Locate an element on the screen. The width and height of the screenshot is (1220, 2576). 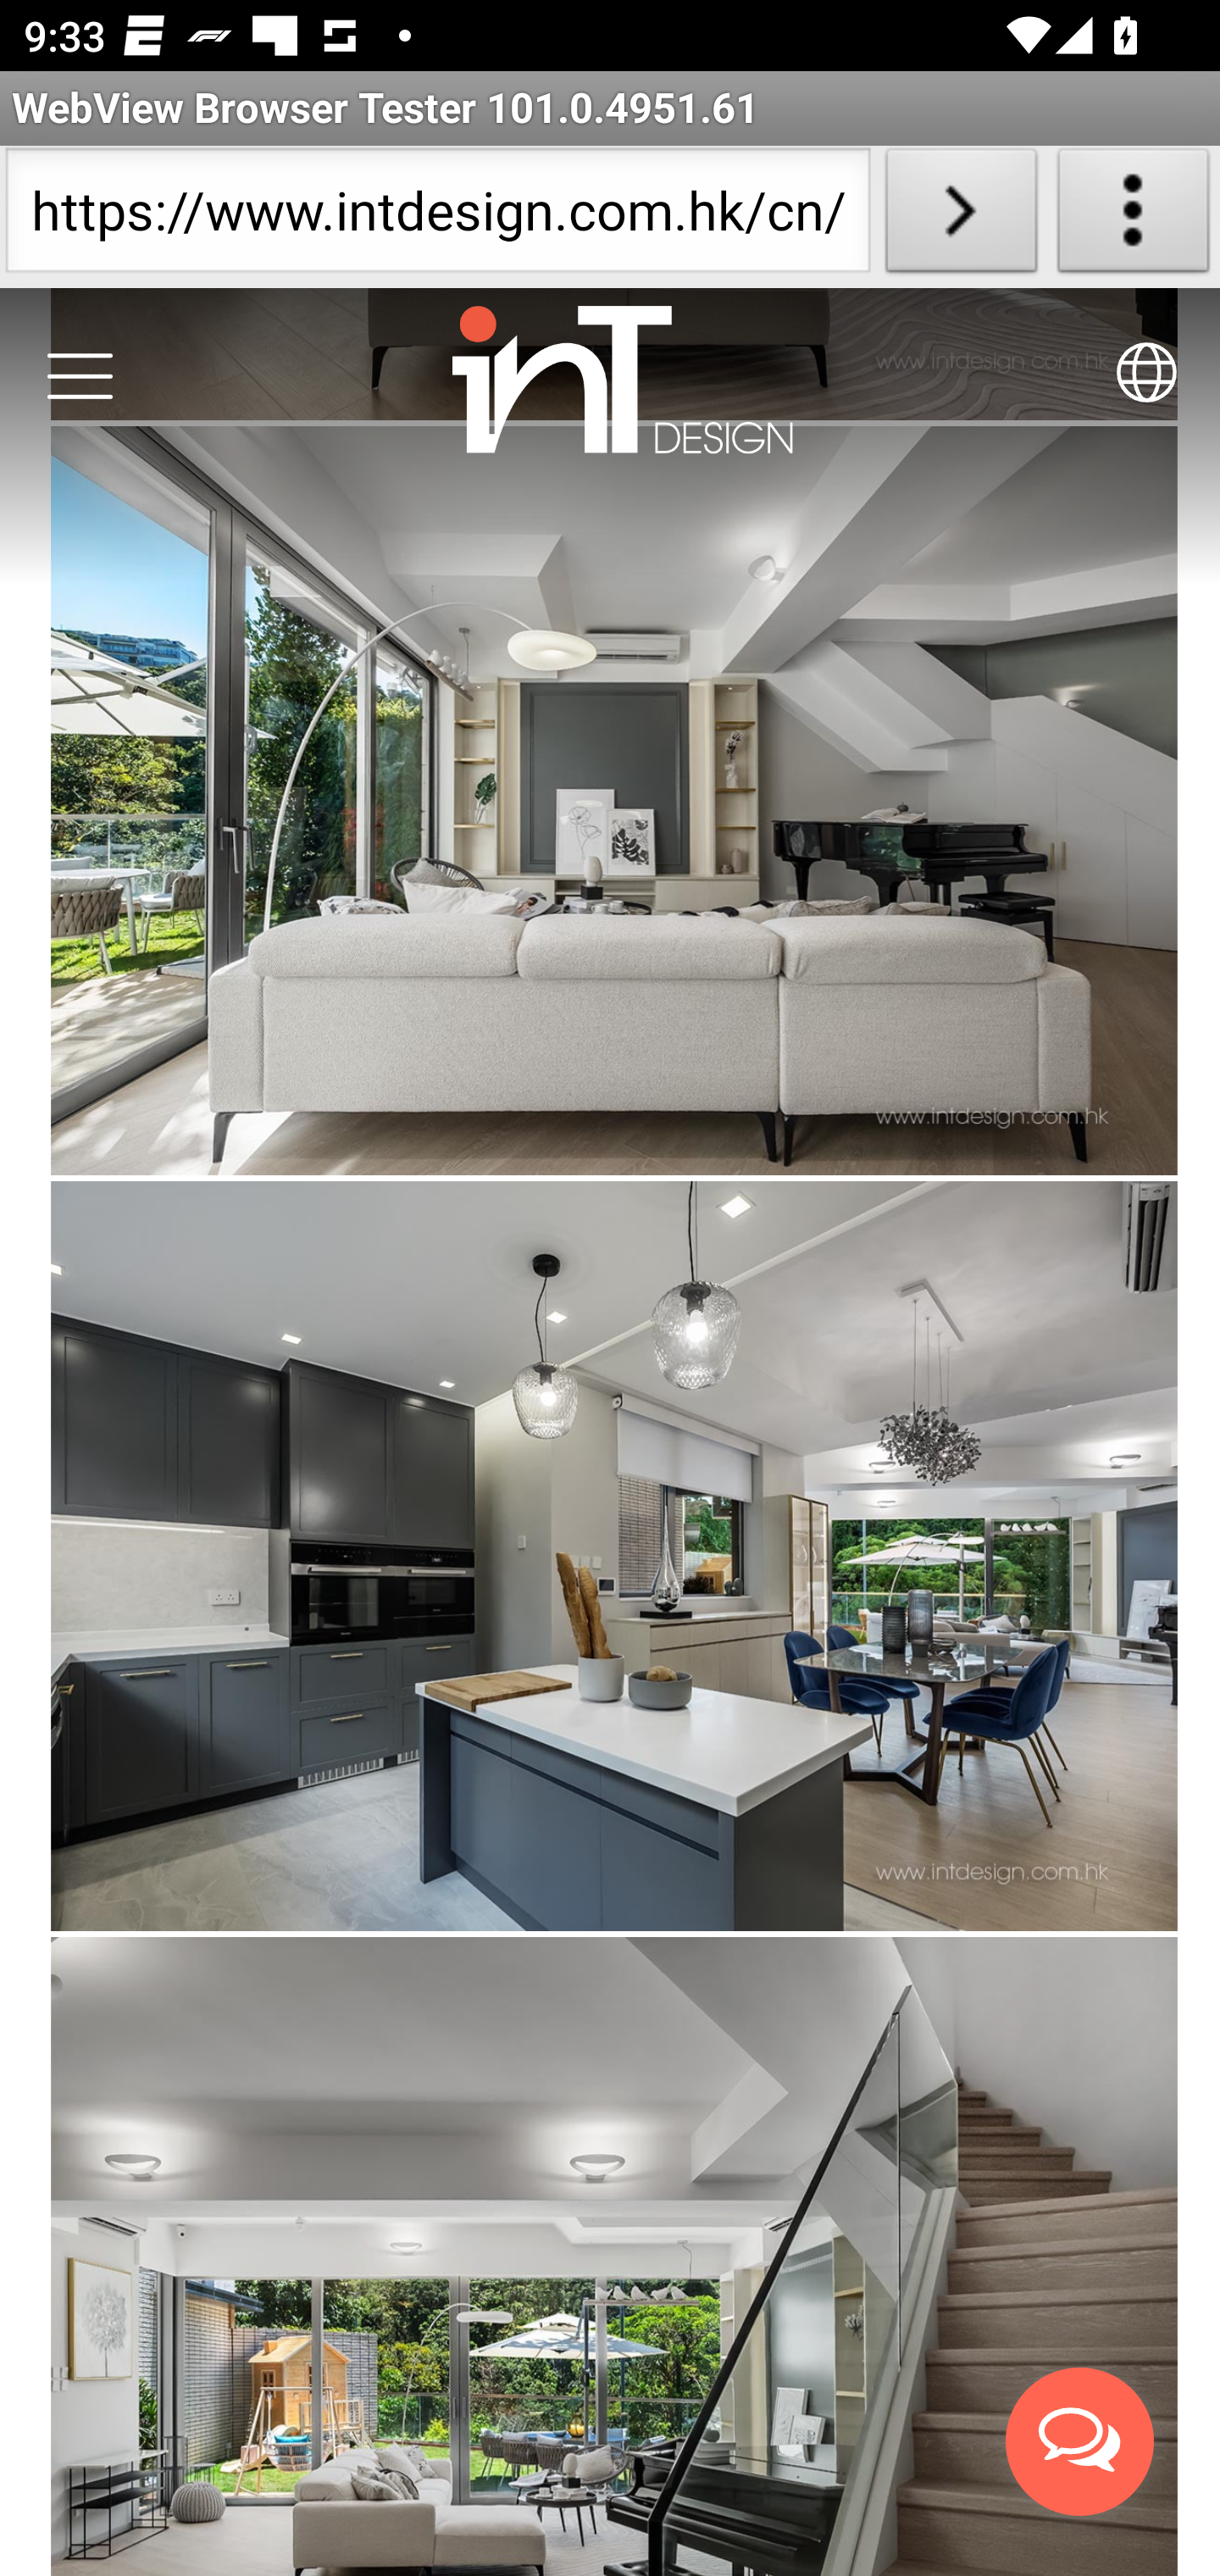
About WebView is located at coordinates (1134, 217).